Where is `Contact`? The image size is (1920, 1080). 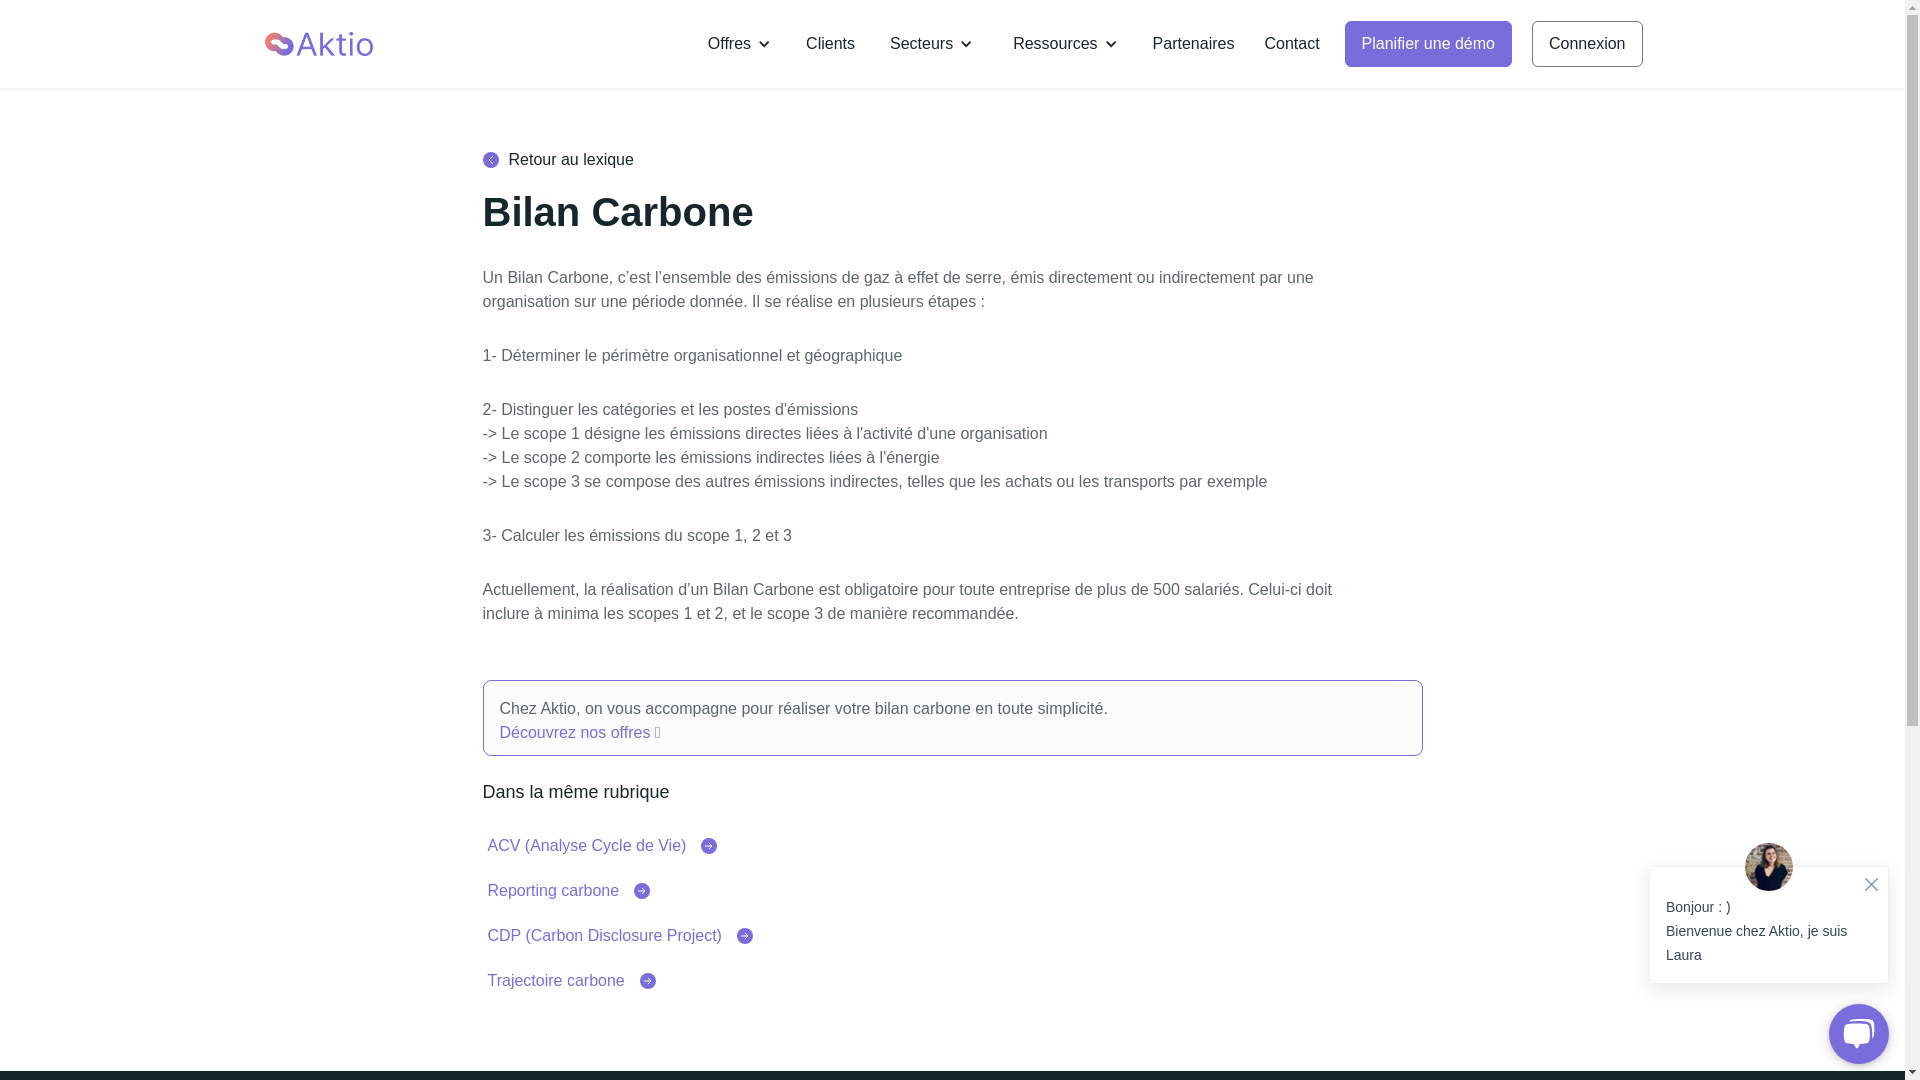 Contact is located at coordinates (1292, 44).